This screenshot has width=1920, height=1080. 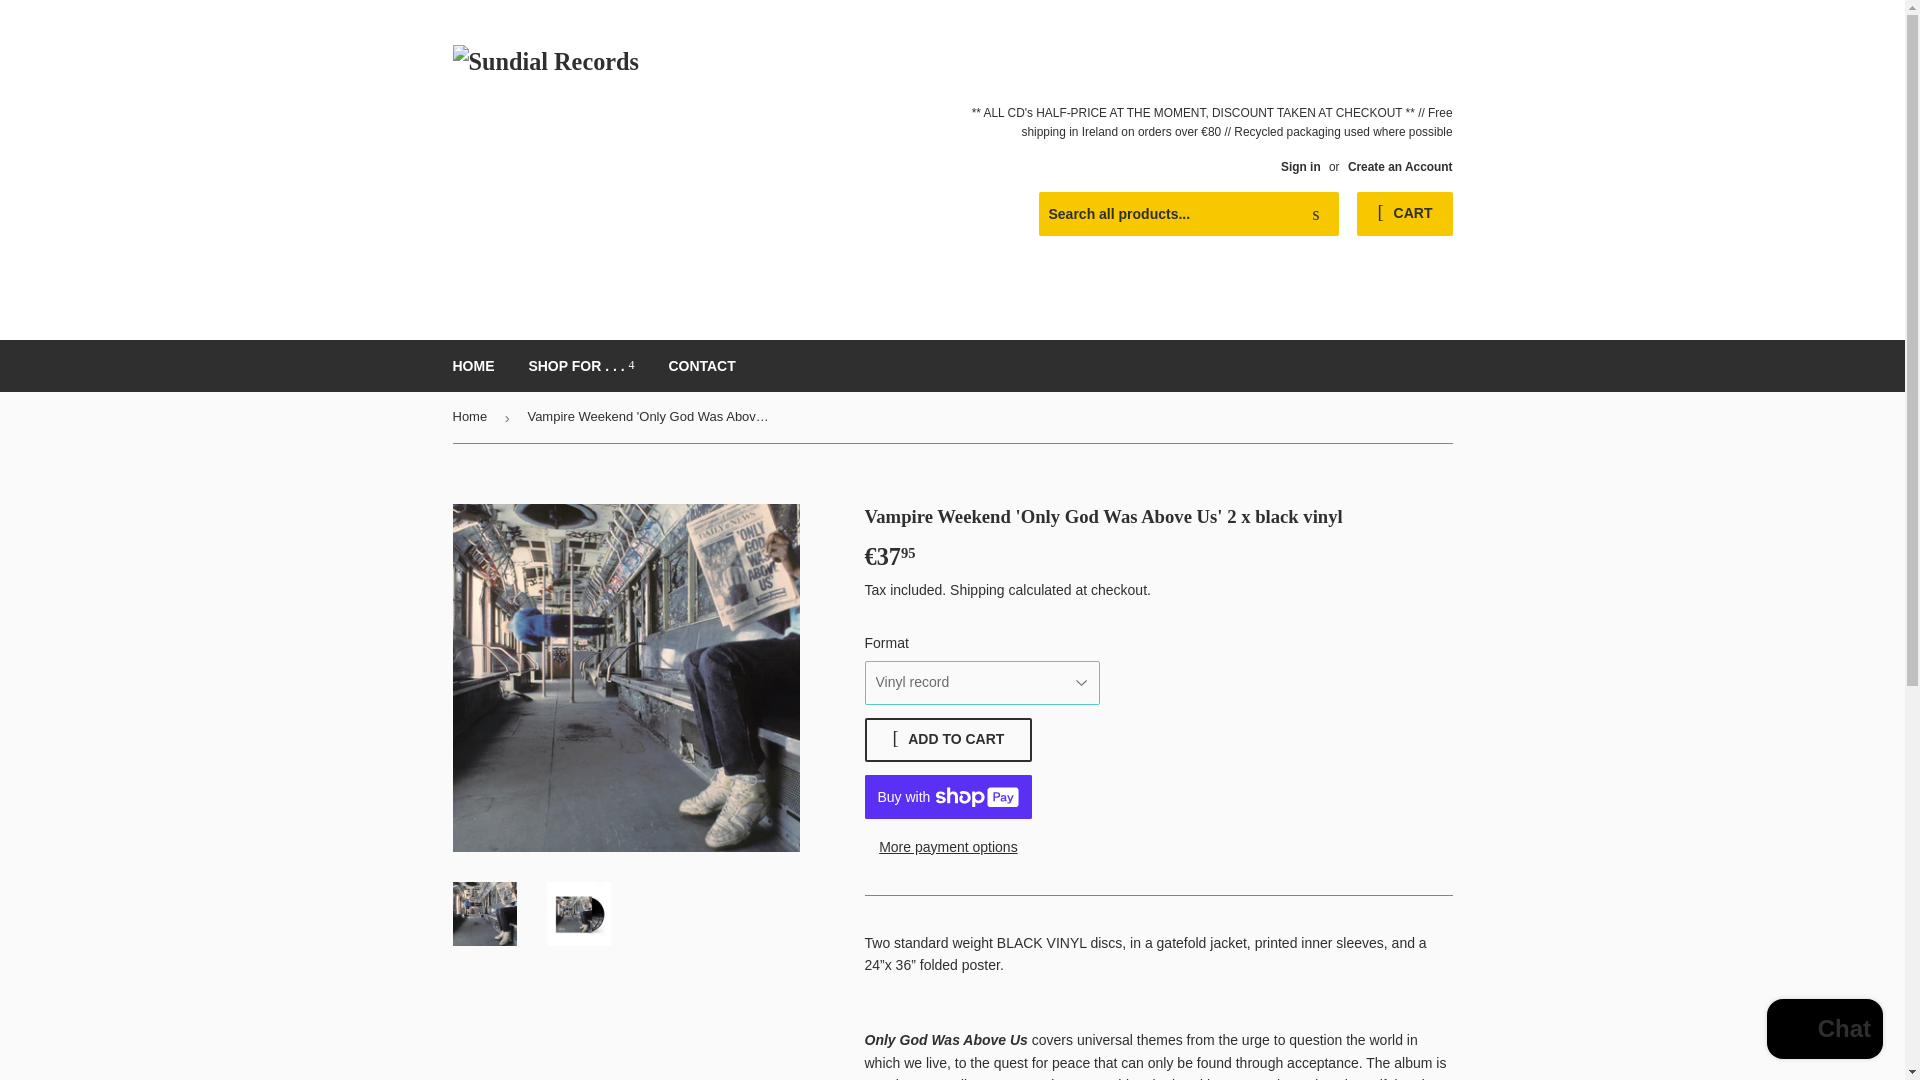 What do you see at coordinates (1404, 214) in the screenshot?
I see `CART` at bounding box center [1404, 214].